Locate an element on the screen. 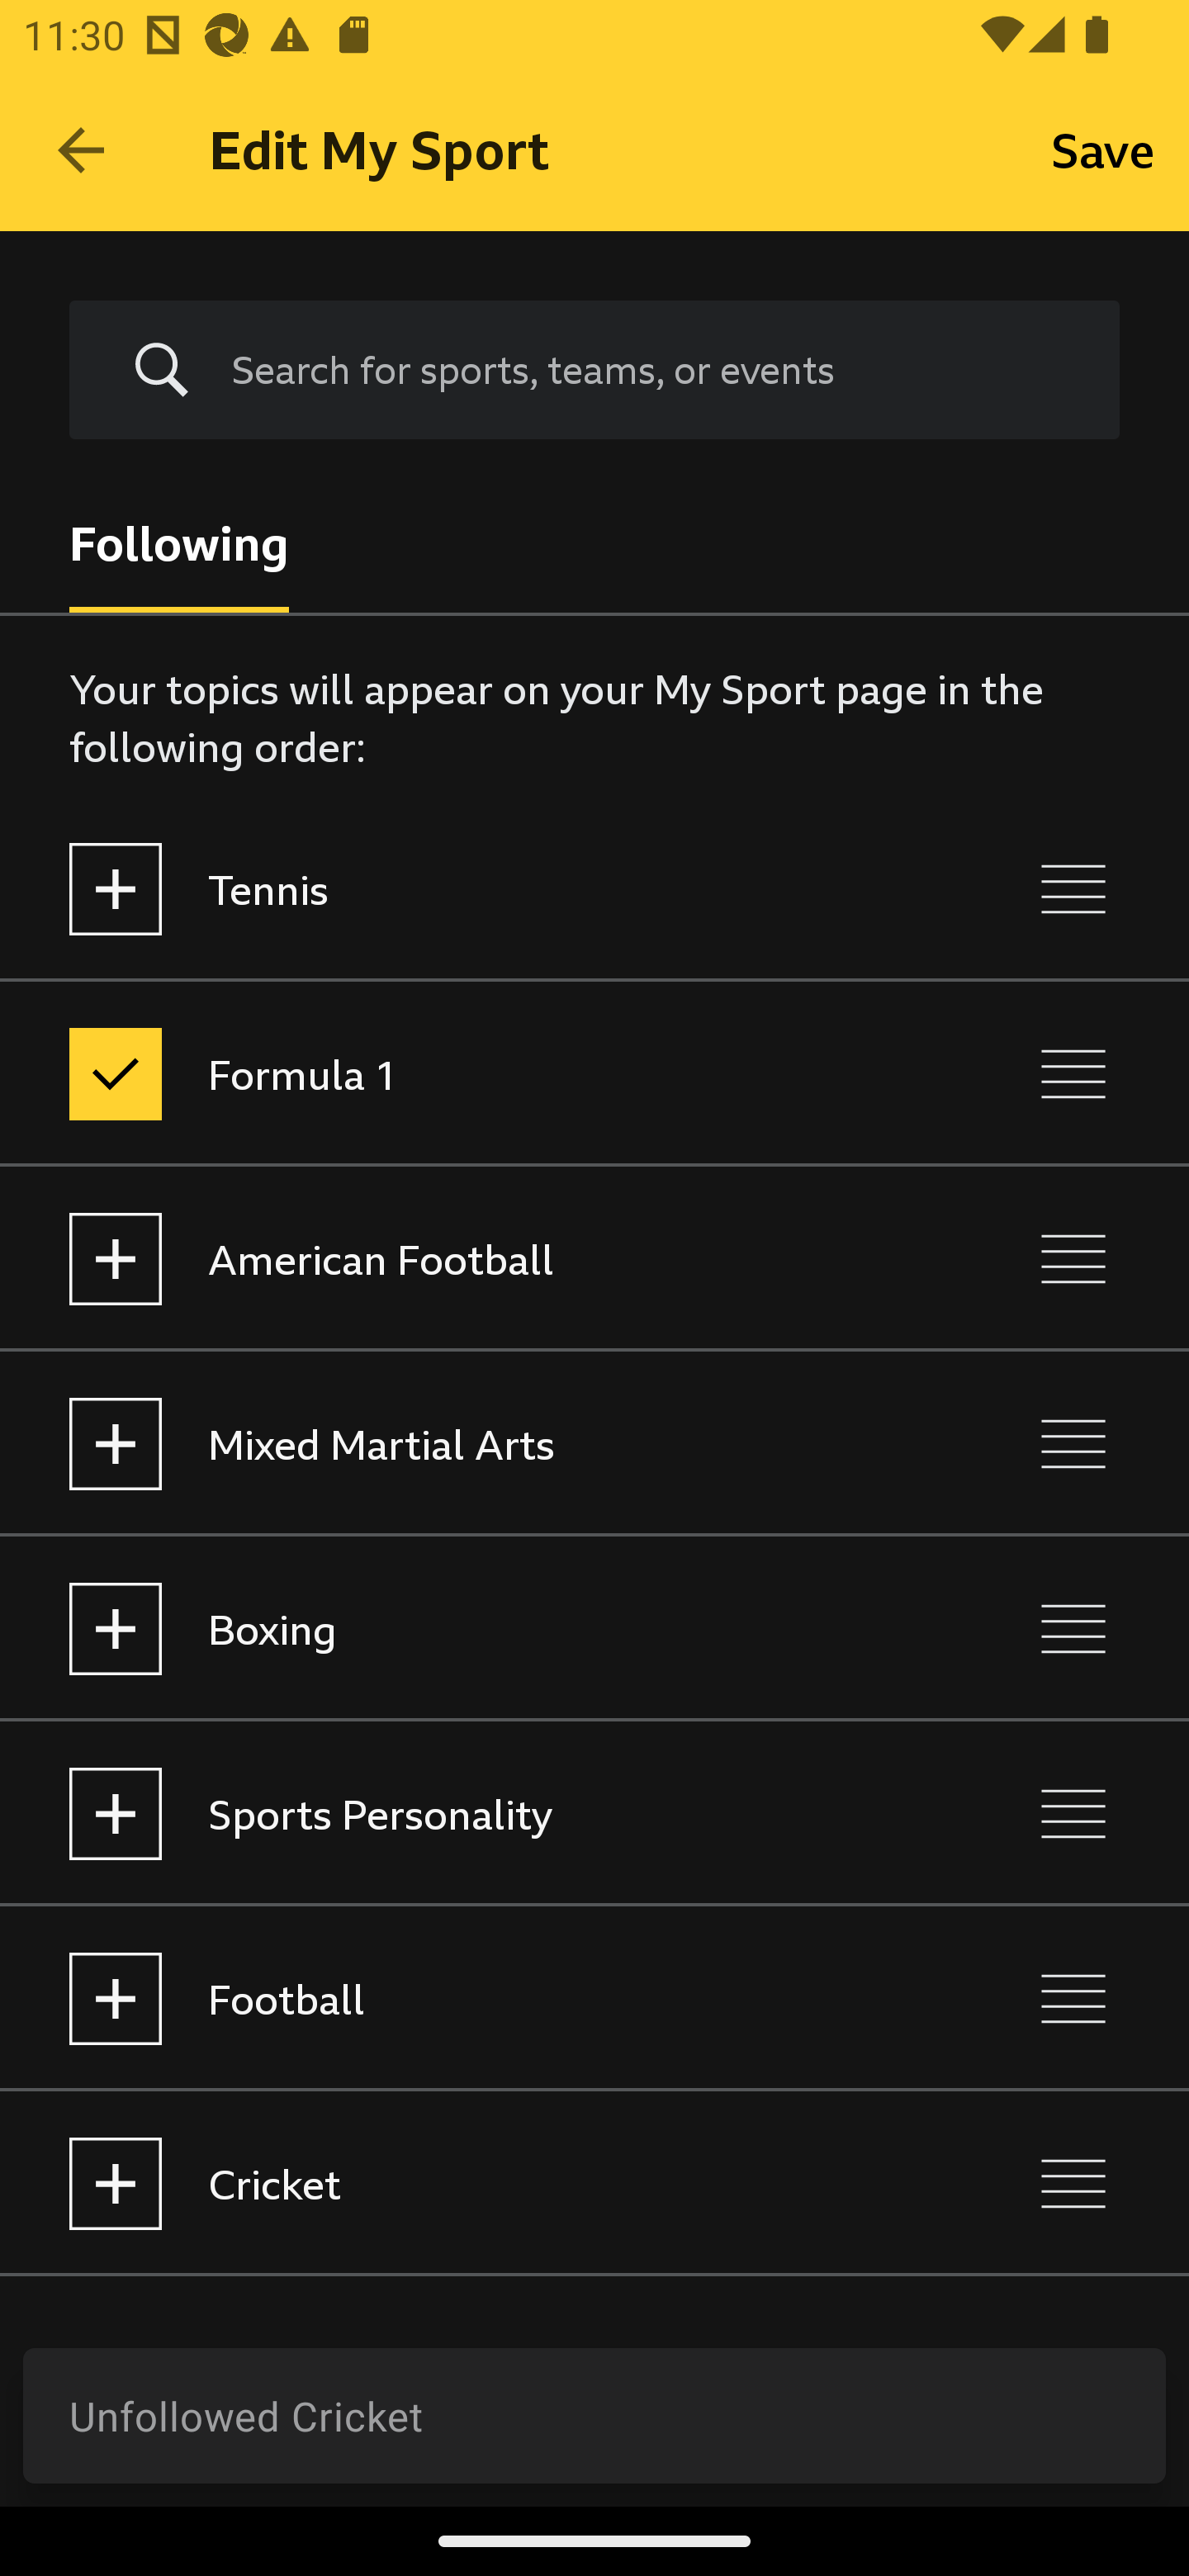 The width and height of the screenshot is (1189, 2576). Reorder Football is located at coordinates (1073, 1998).